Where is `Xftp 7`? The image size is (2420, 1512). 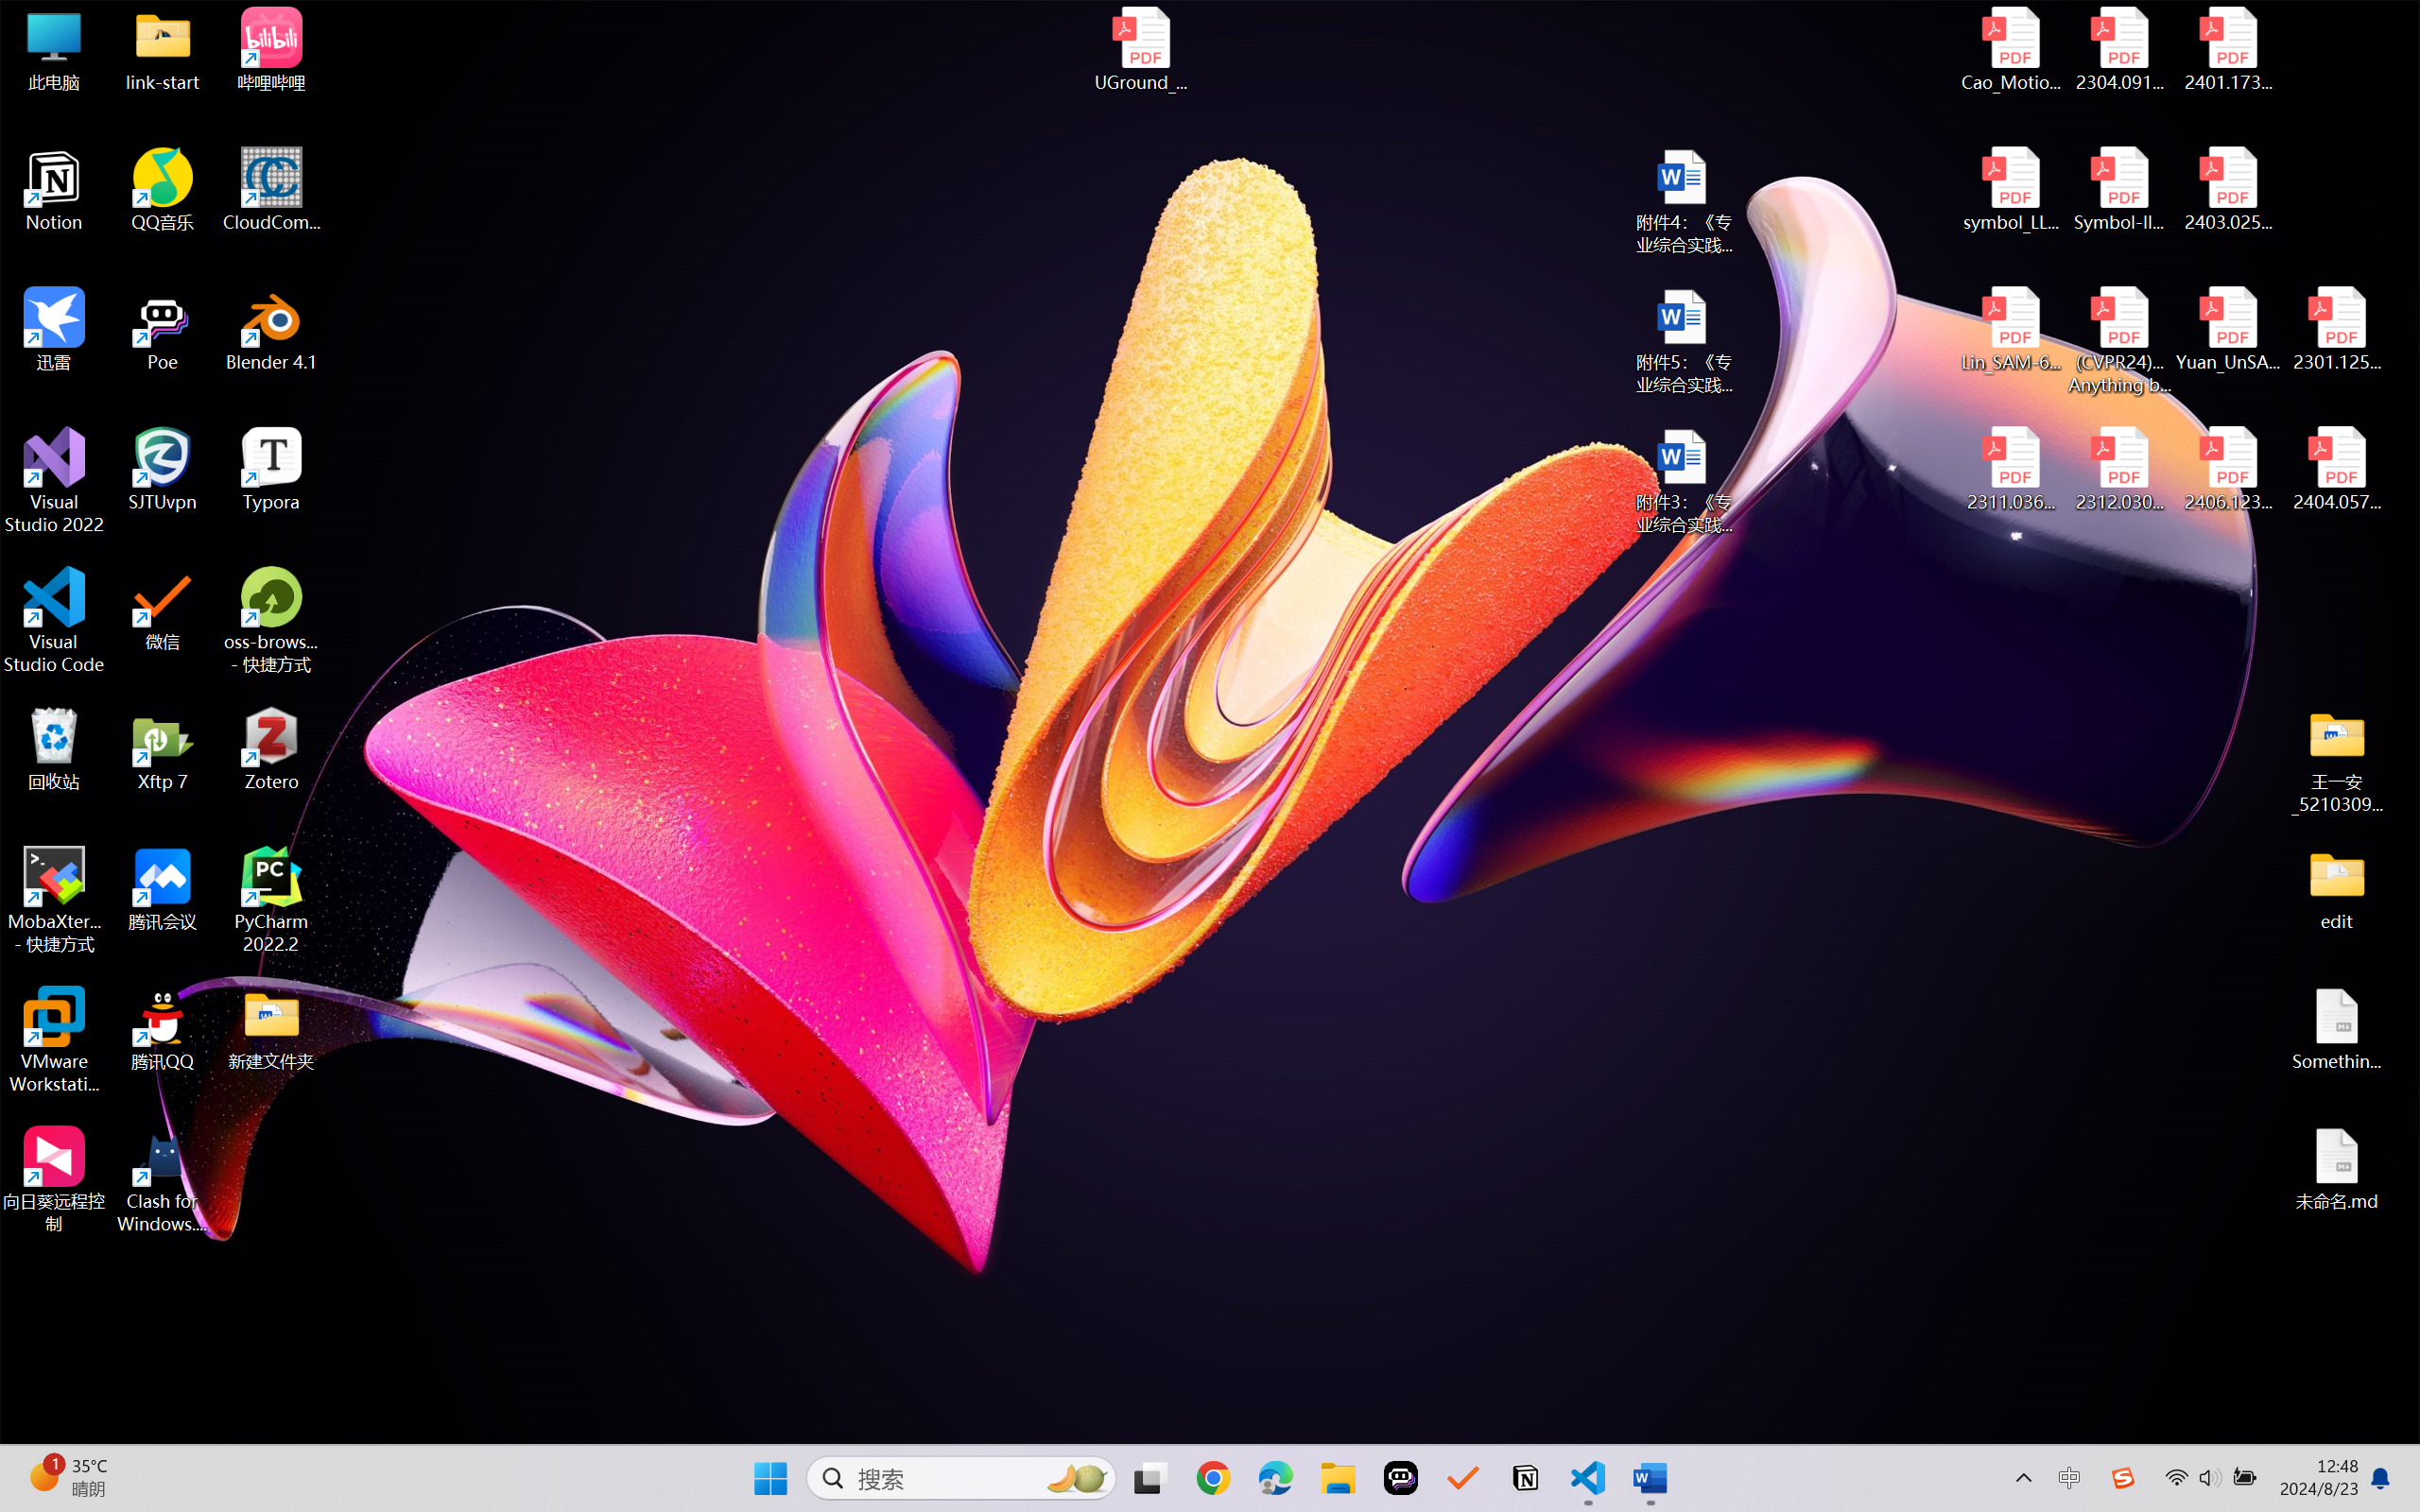 Xftp 7 is located at coordinates (163, 749).